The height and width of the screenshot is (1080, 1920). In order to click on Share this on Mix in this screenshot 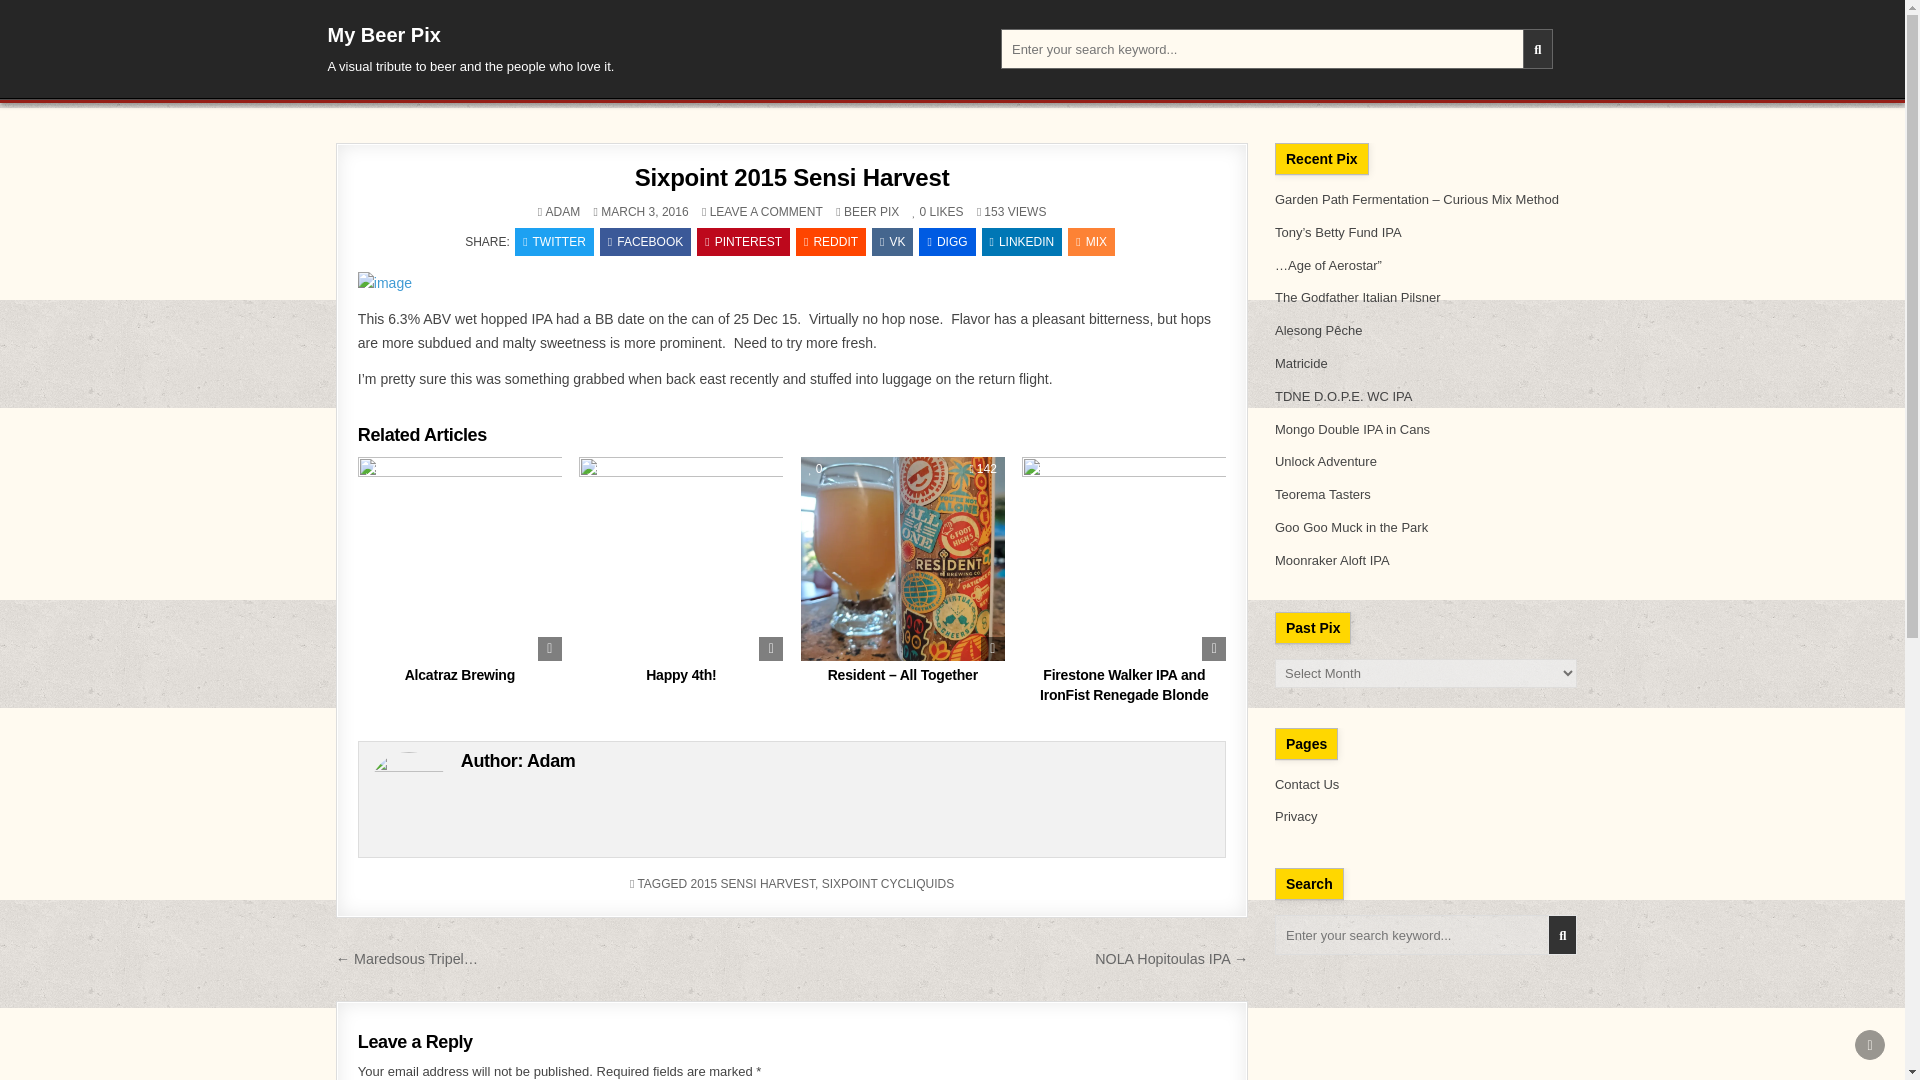, I will do `click(1091, 241)`.